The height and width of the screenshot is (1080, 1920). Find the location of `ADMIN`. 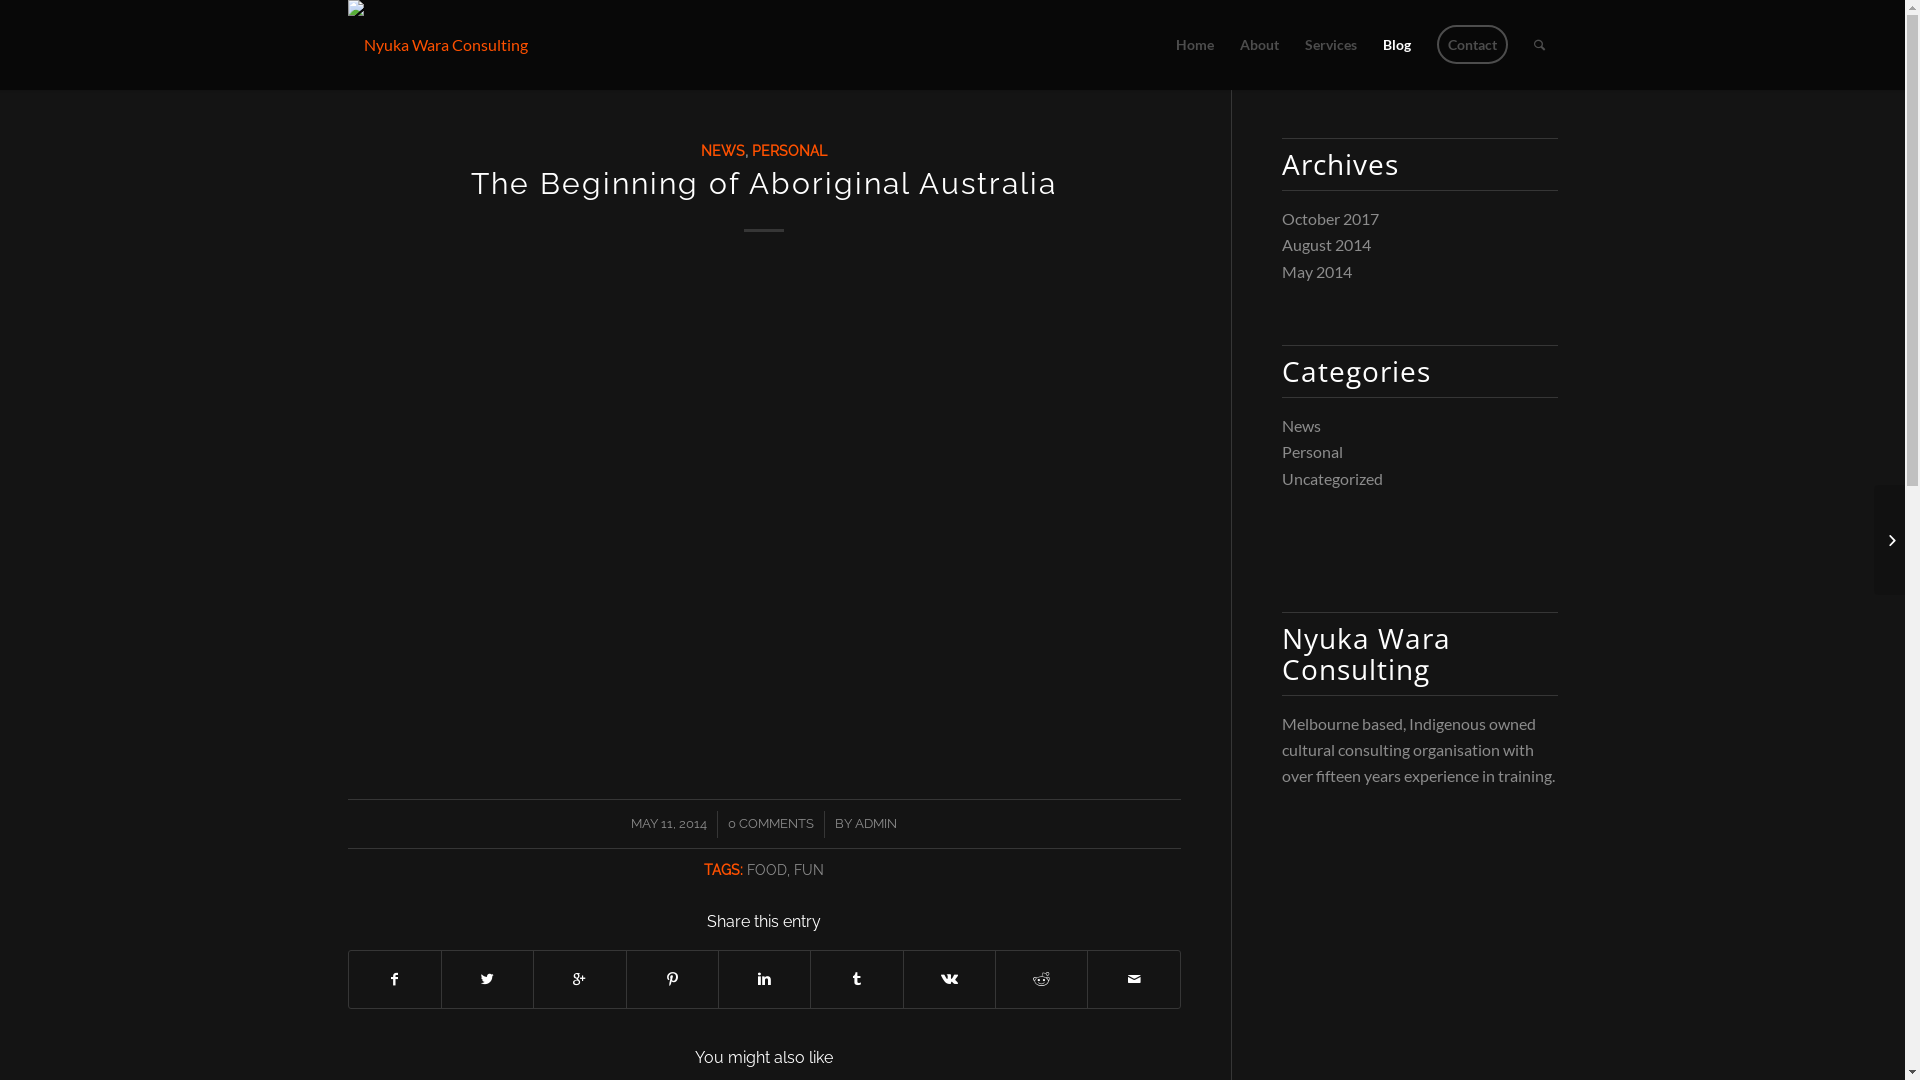

ADMIN is located at coordinates (876, 824).